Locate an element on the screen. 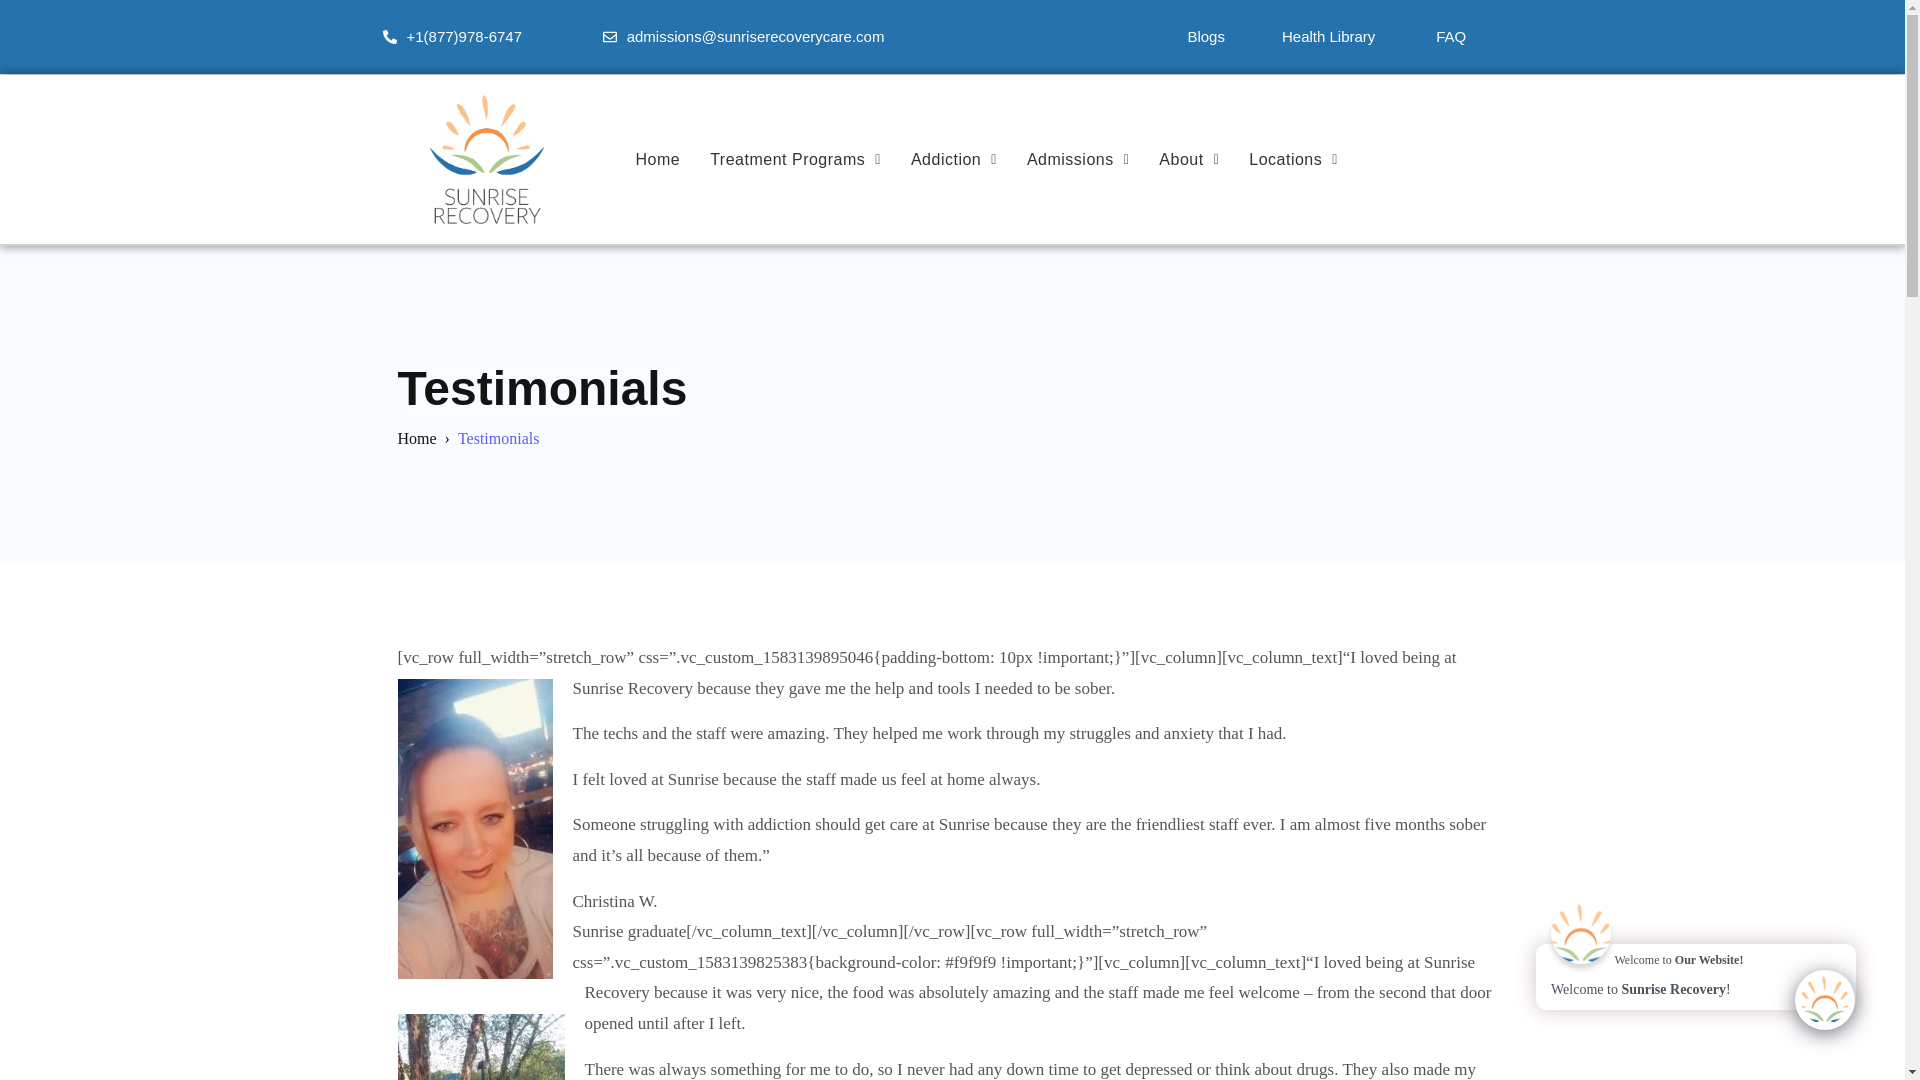 The width and height of the screenshot is (1920, 1080). FAQ is located at coordinates (1451, 36).